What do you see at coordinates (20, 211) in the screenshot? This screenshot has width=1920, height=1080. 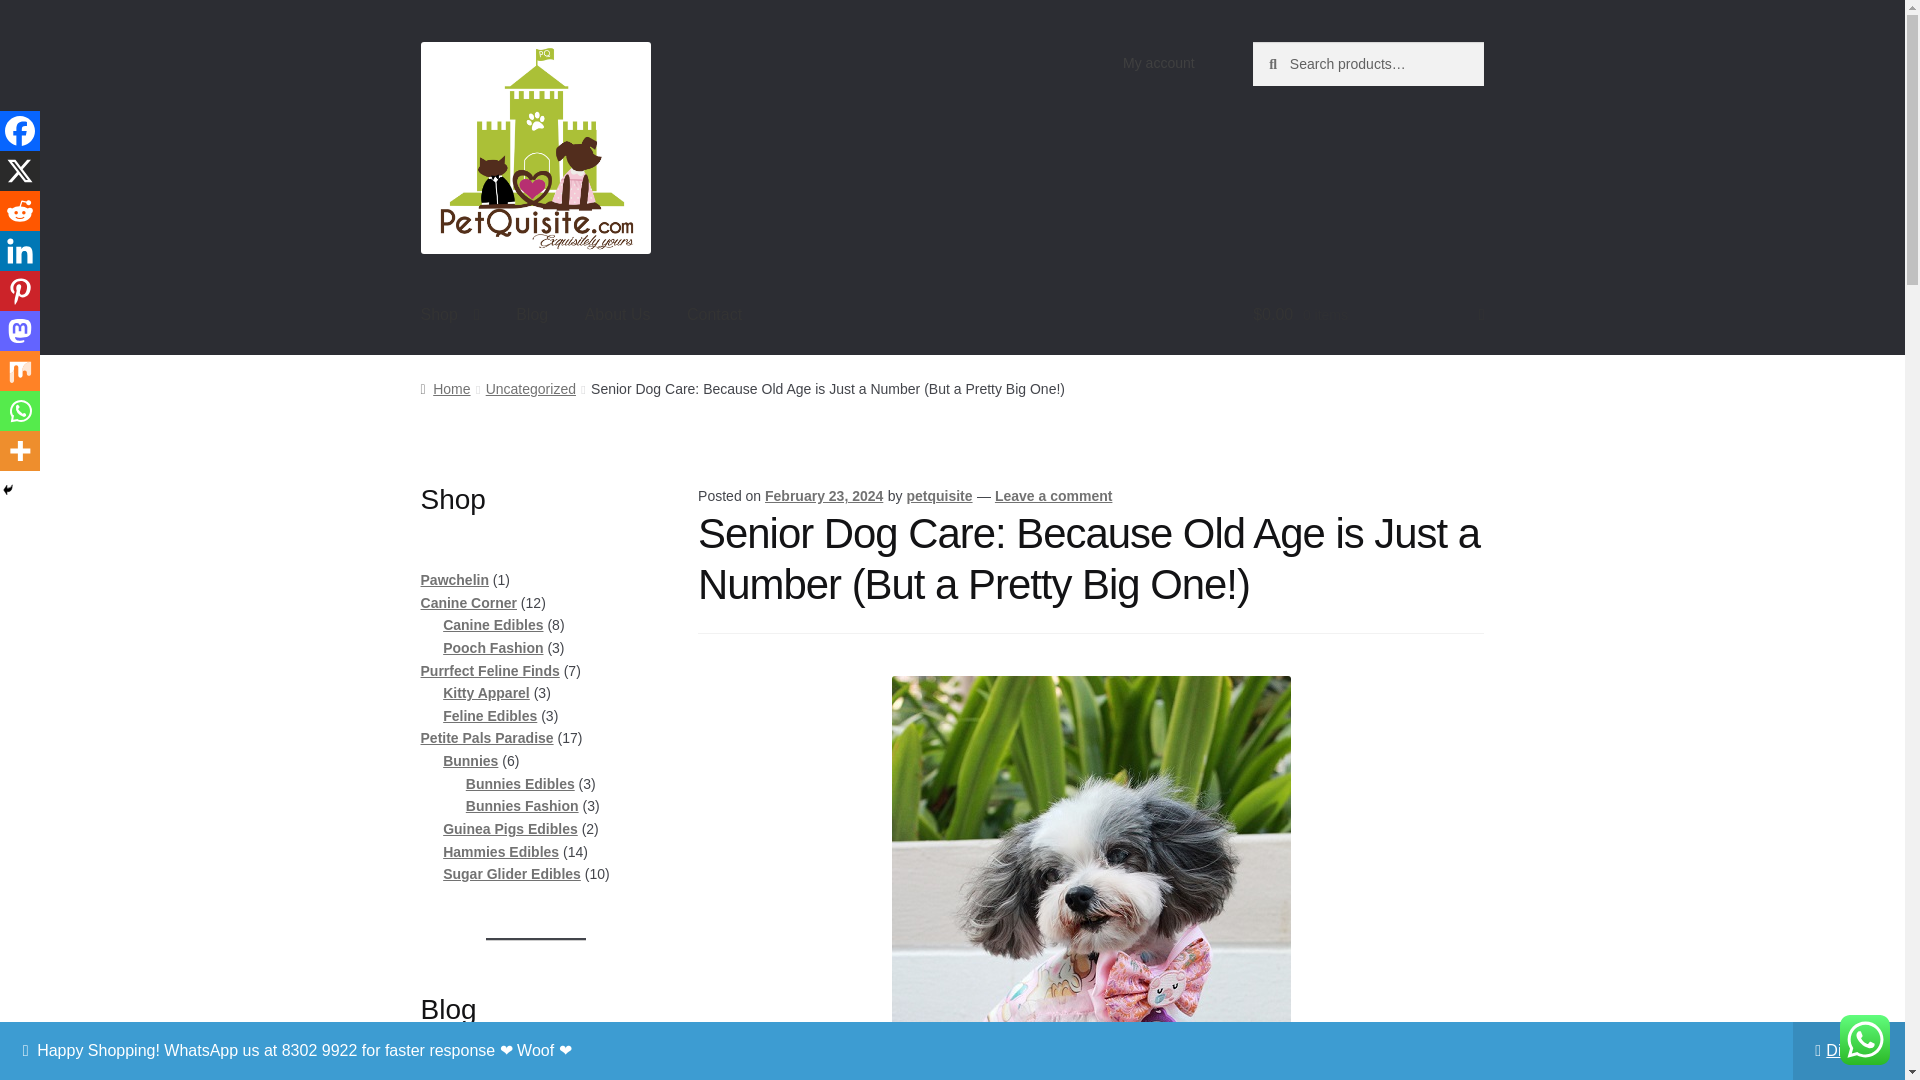 I see `Reddit` at bounding box center [20, 211].